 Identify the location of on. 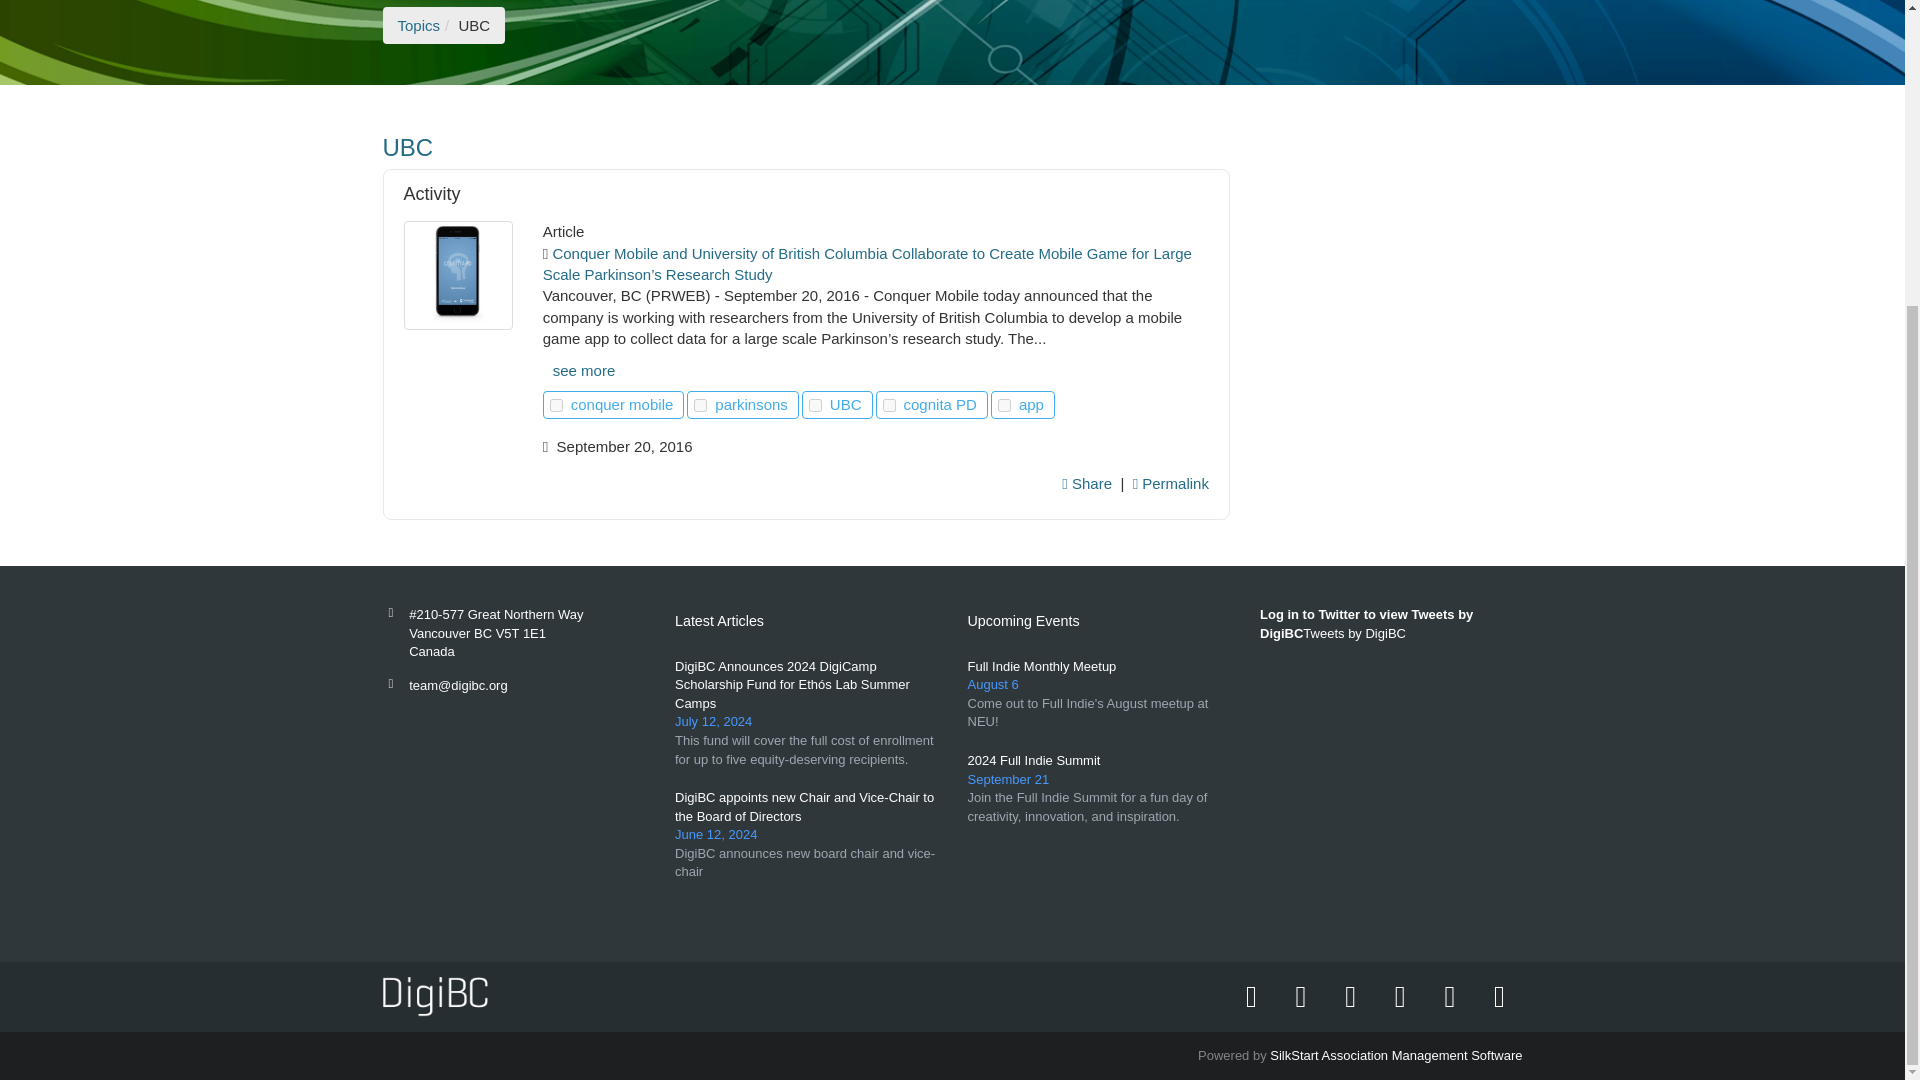
(556, 404).